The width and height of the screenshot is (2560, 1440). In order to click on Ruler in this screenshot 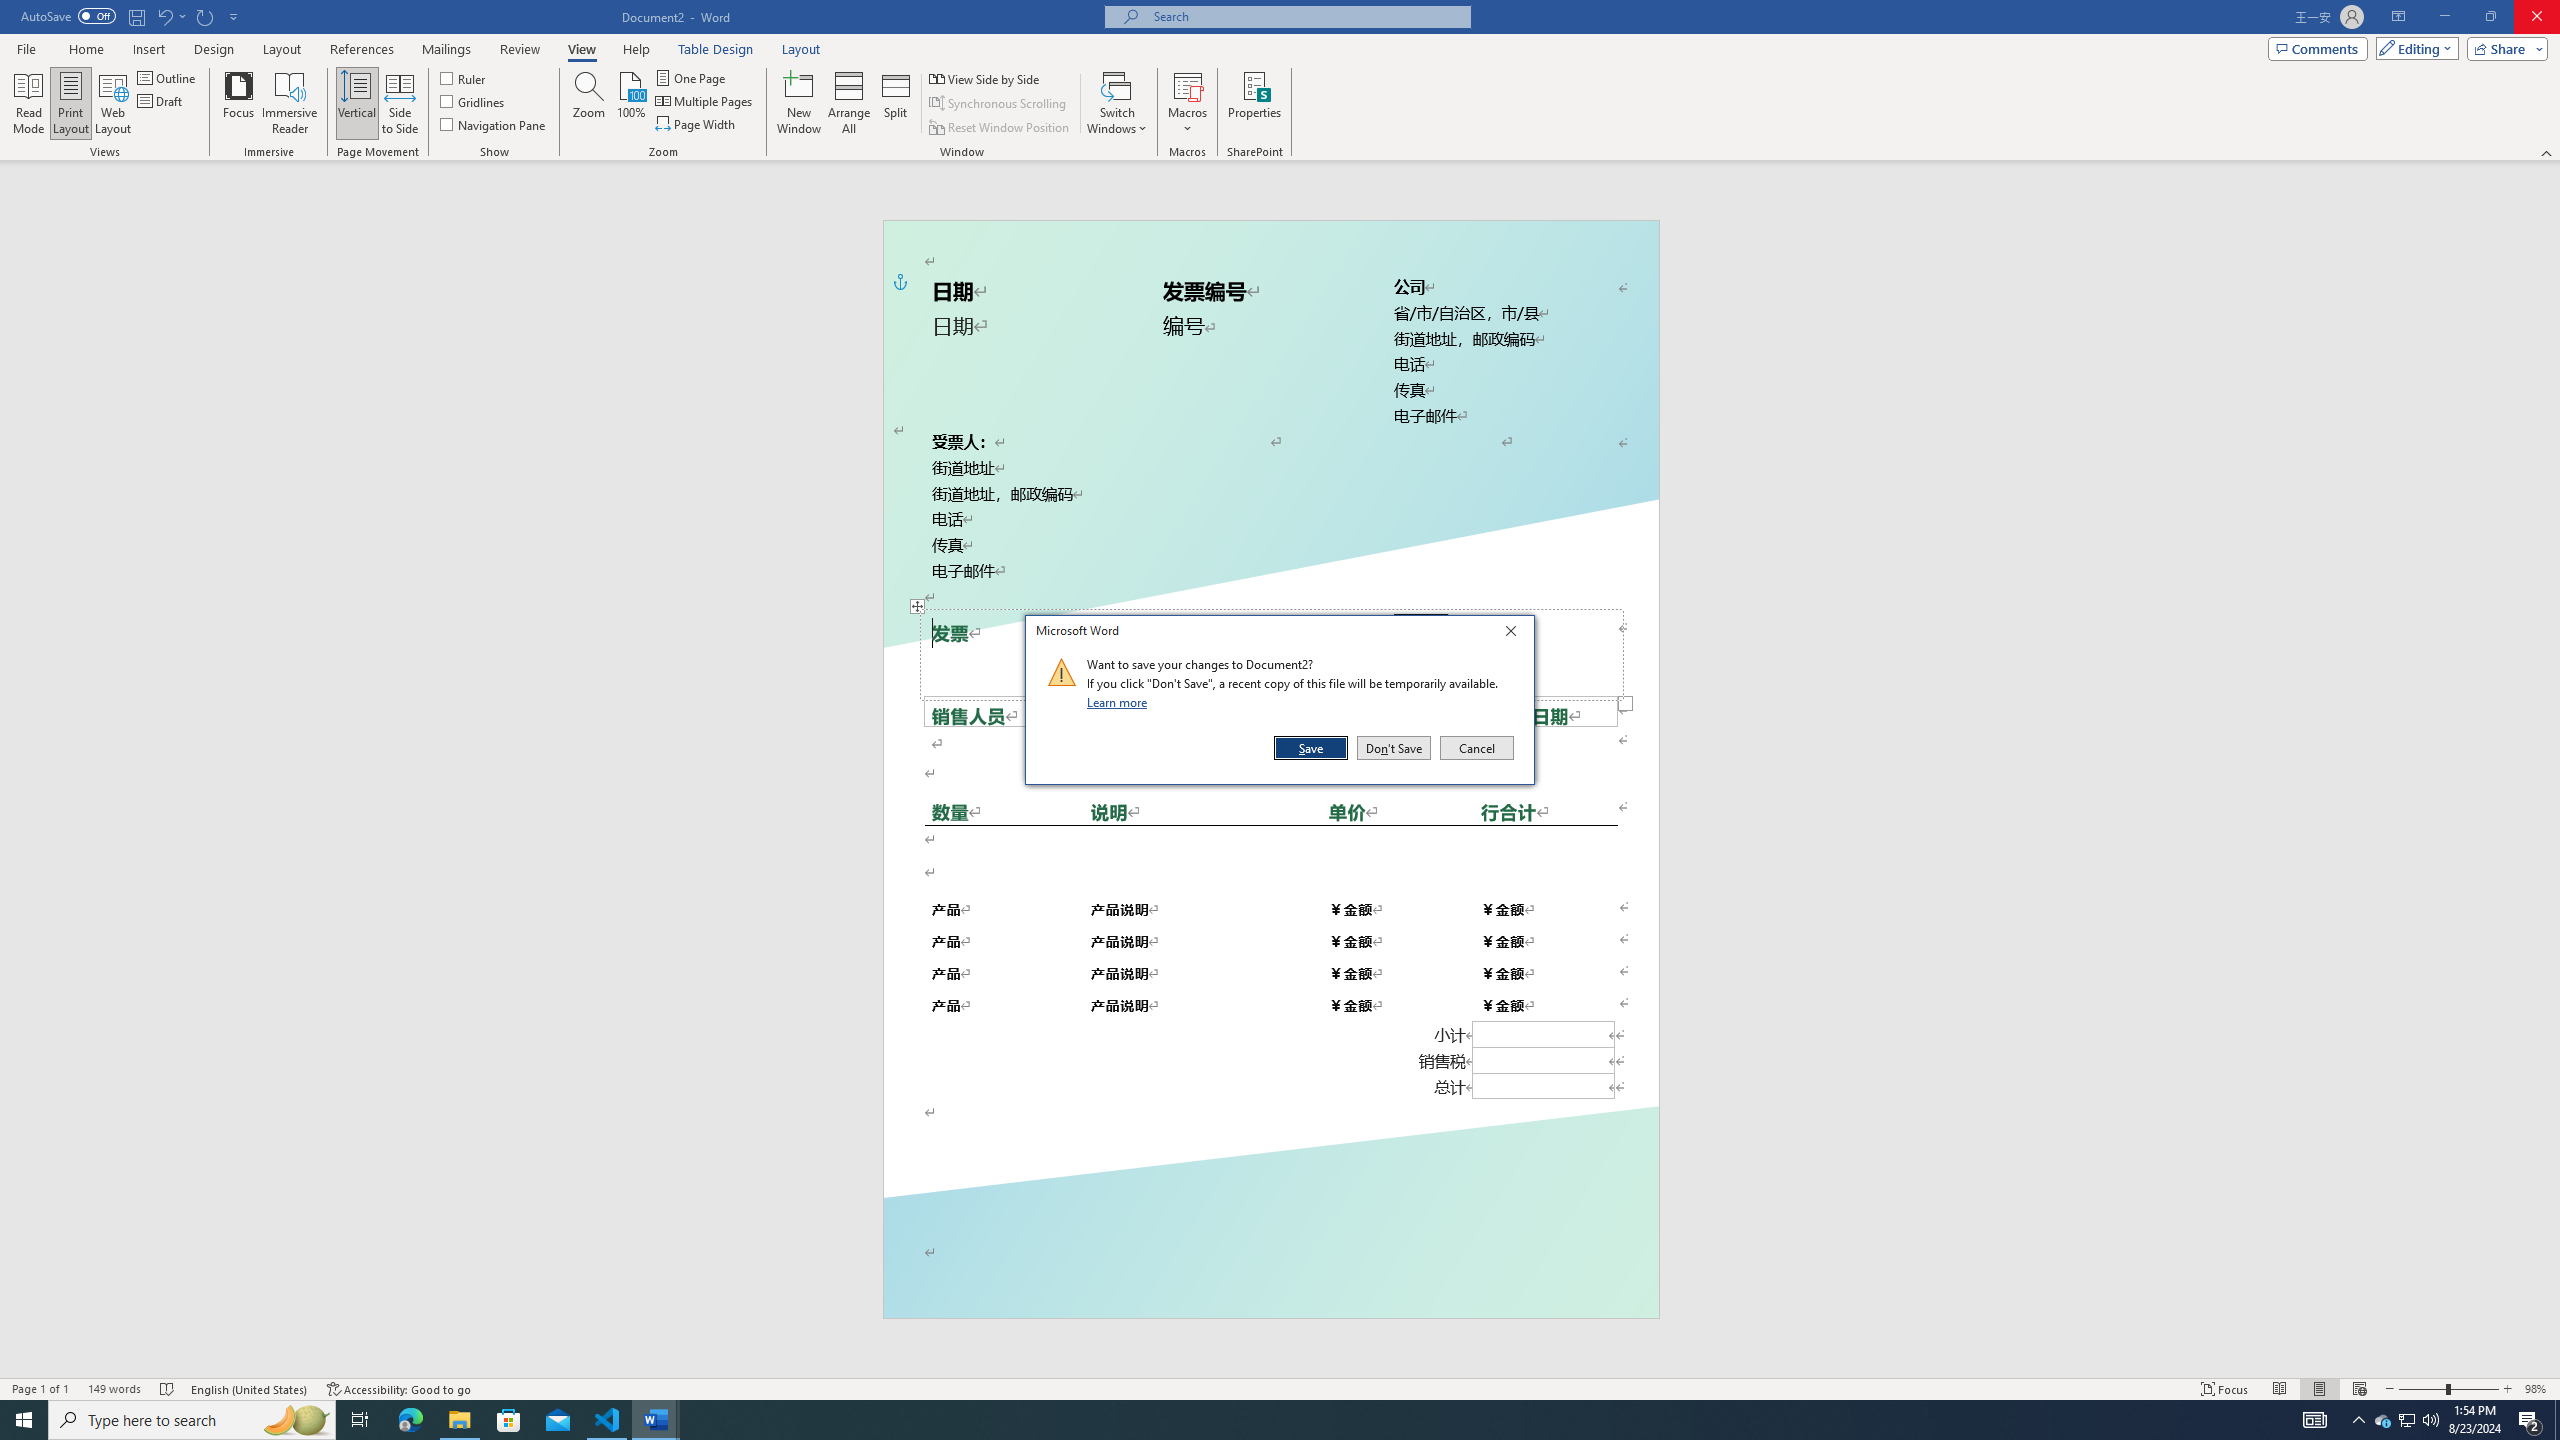, I will do `click(464, 78)`.